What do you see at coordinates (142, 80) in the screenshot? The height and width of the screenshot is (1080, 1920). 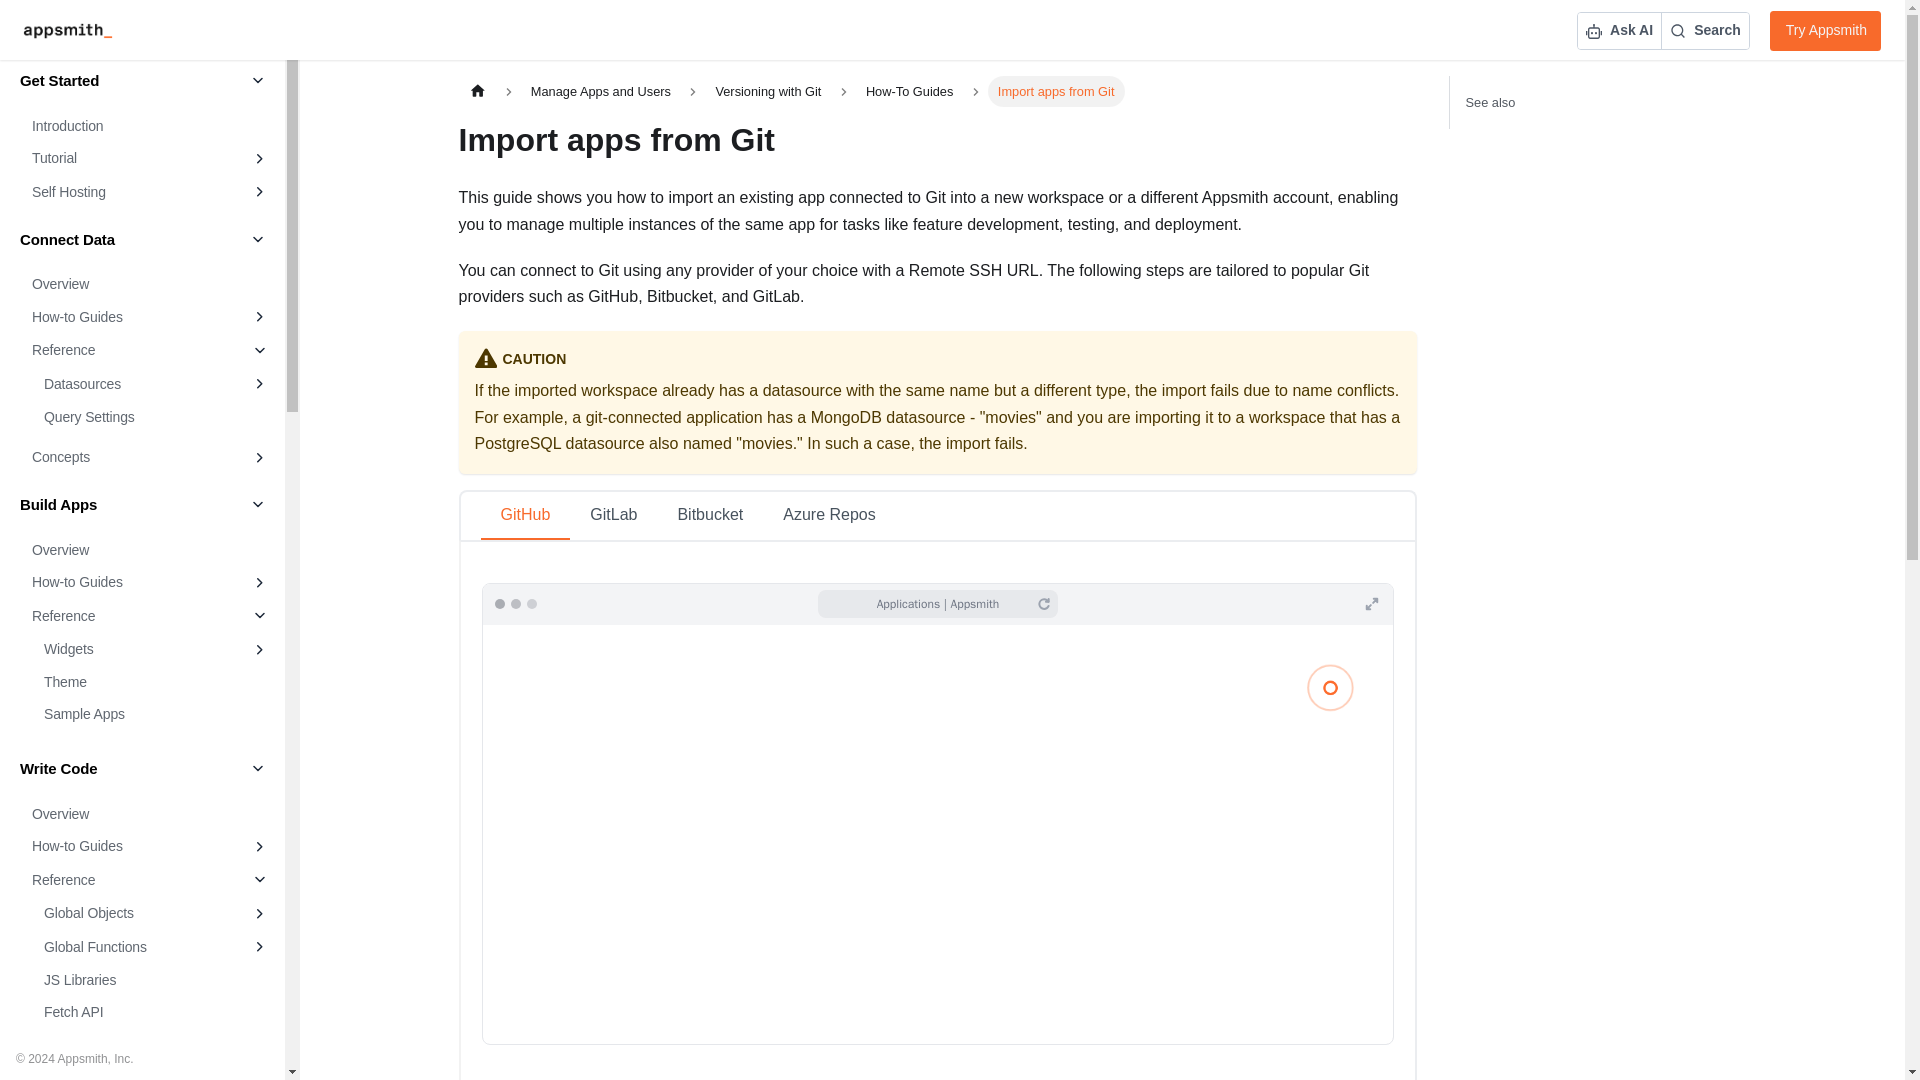 I see `Get Started` at bounding box center [142, 80].